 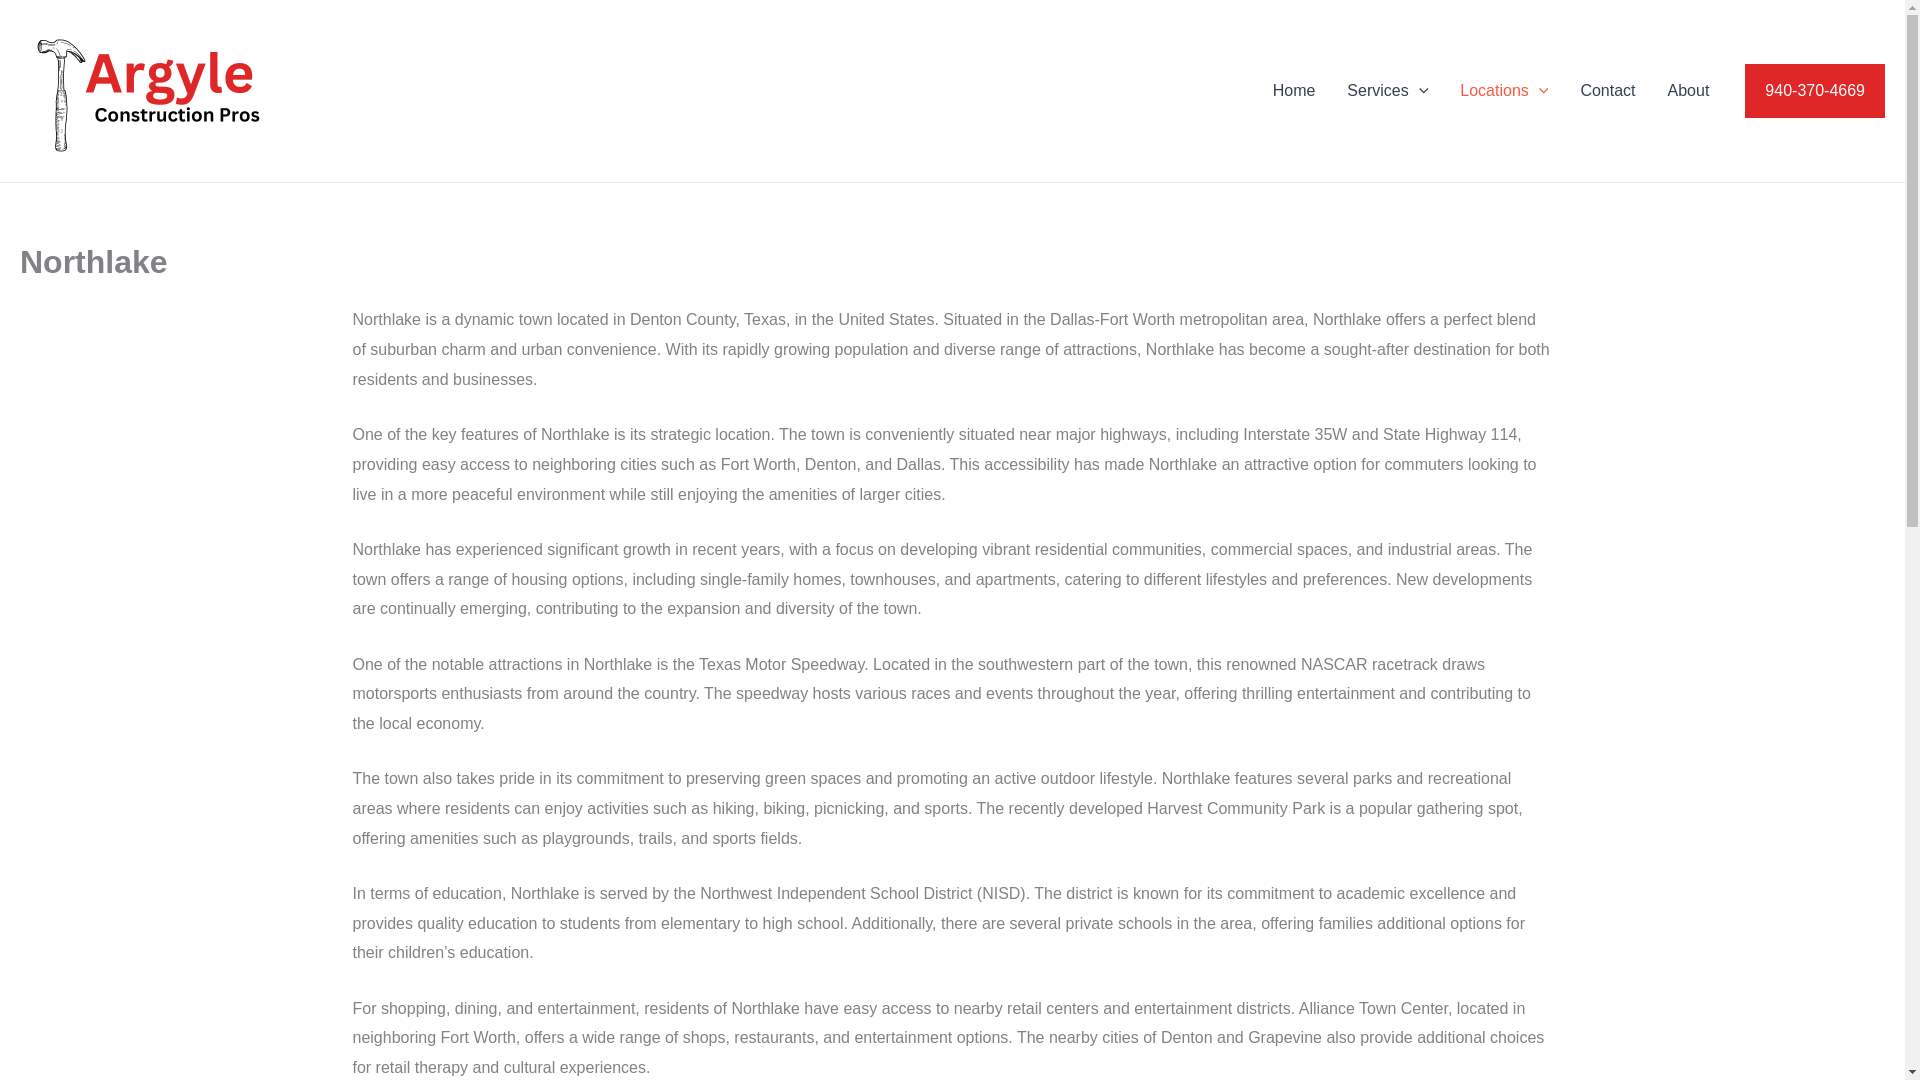 What do you see at coordinates (1294, 90) in the screenshot?
I see `Home` at bounding box center [1294, 90].